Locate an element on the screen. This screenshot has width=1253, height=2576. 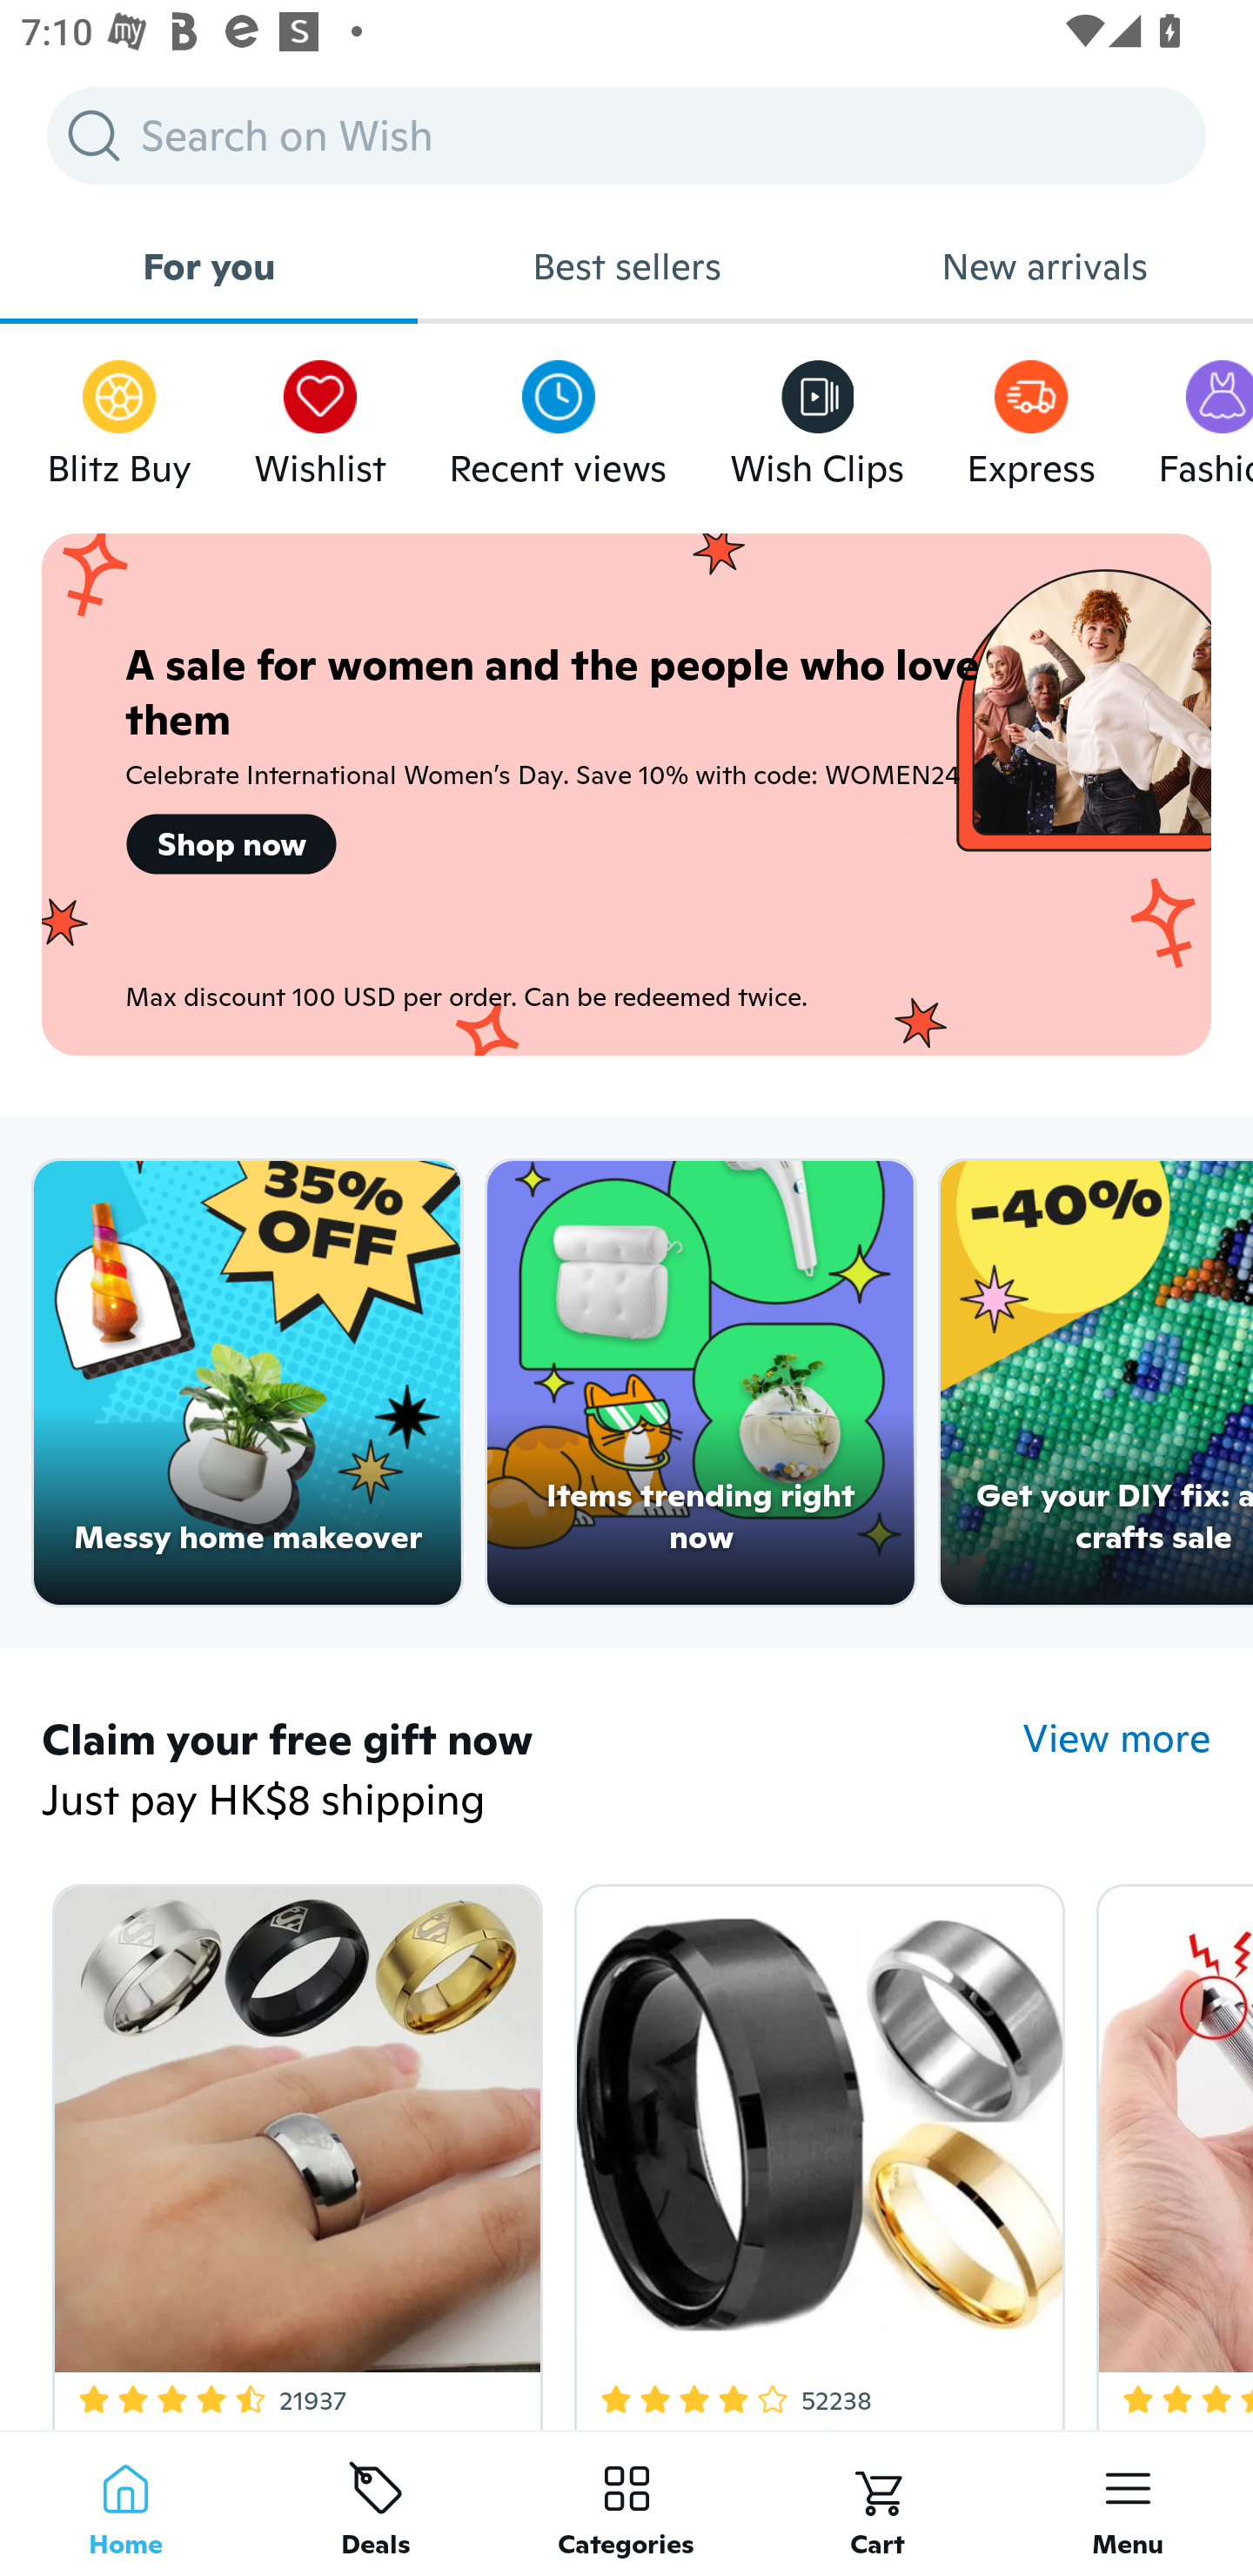
Recent views is located at coordinates (558, 416).